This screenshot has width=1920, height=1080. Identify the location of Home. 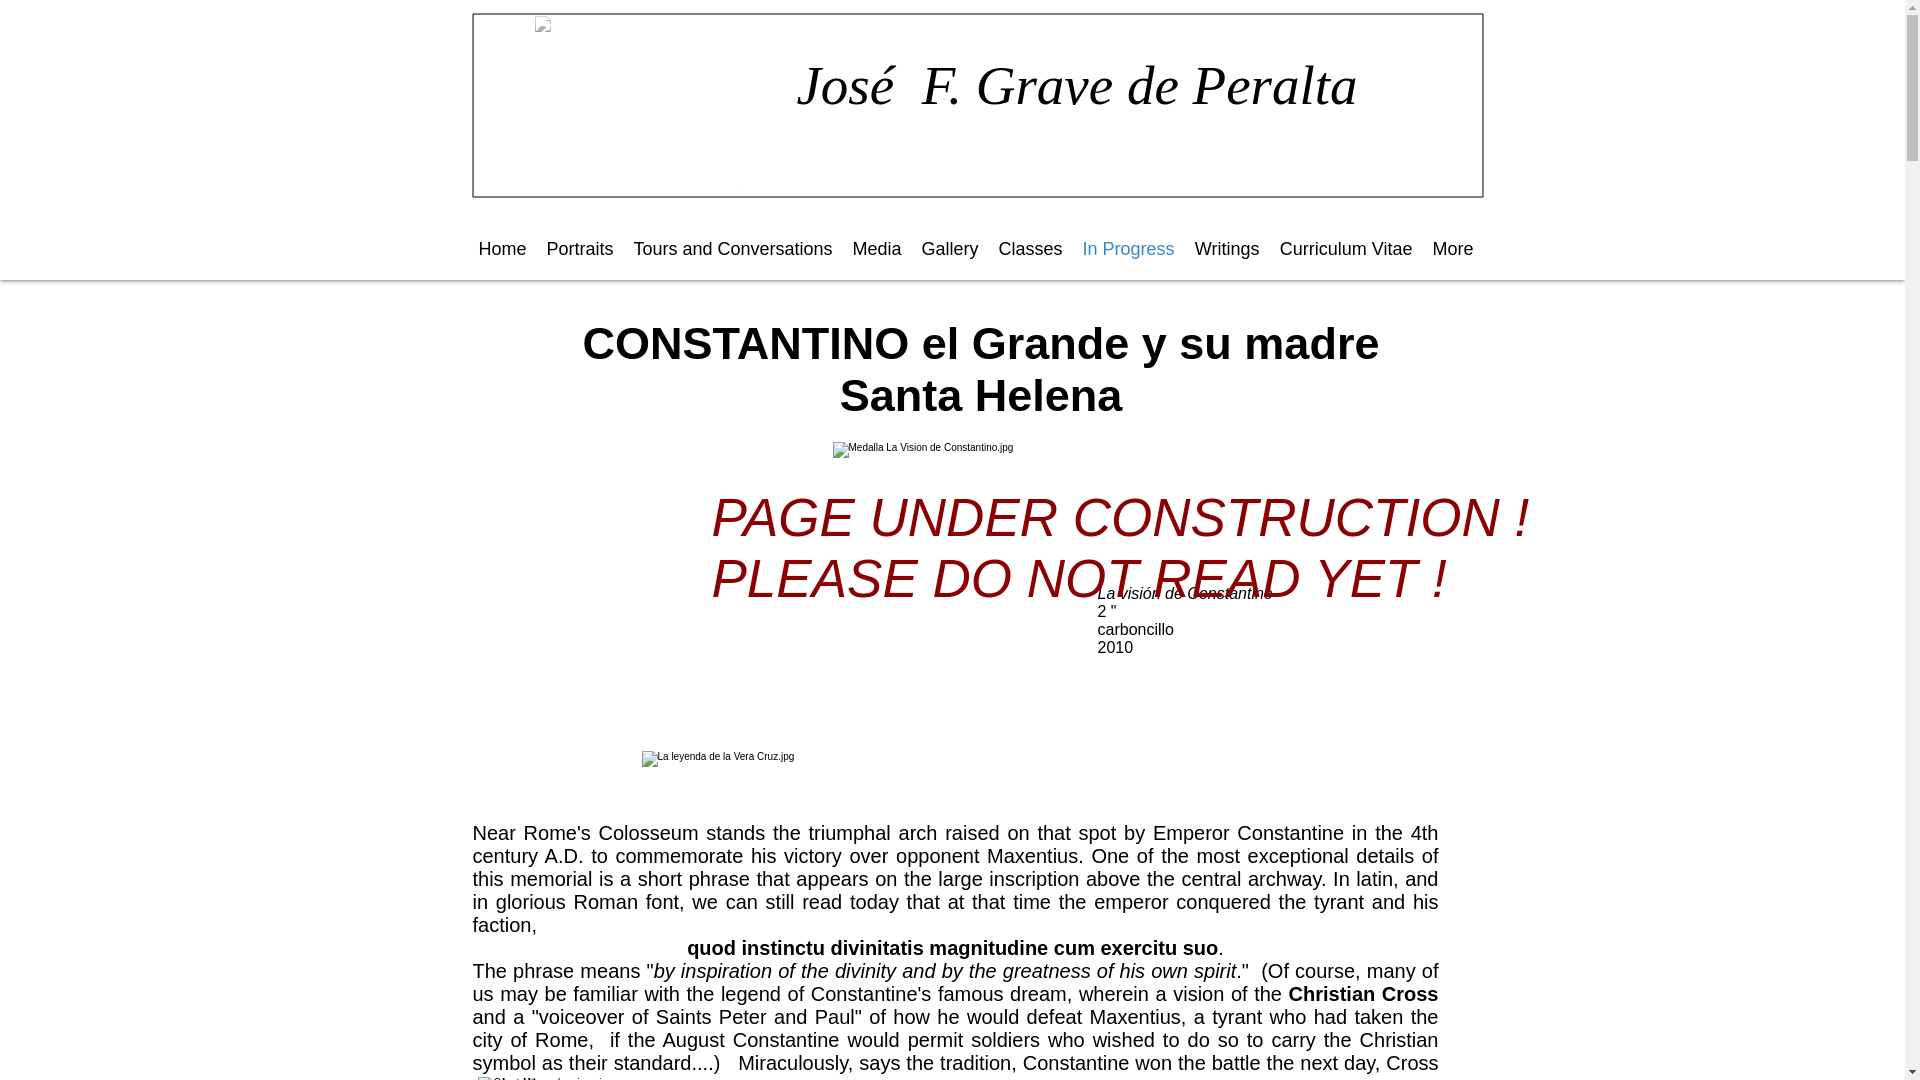
(502, 248).